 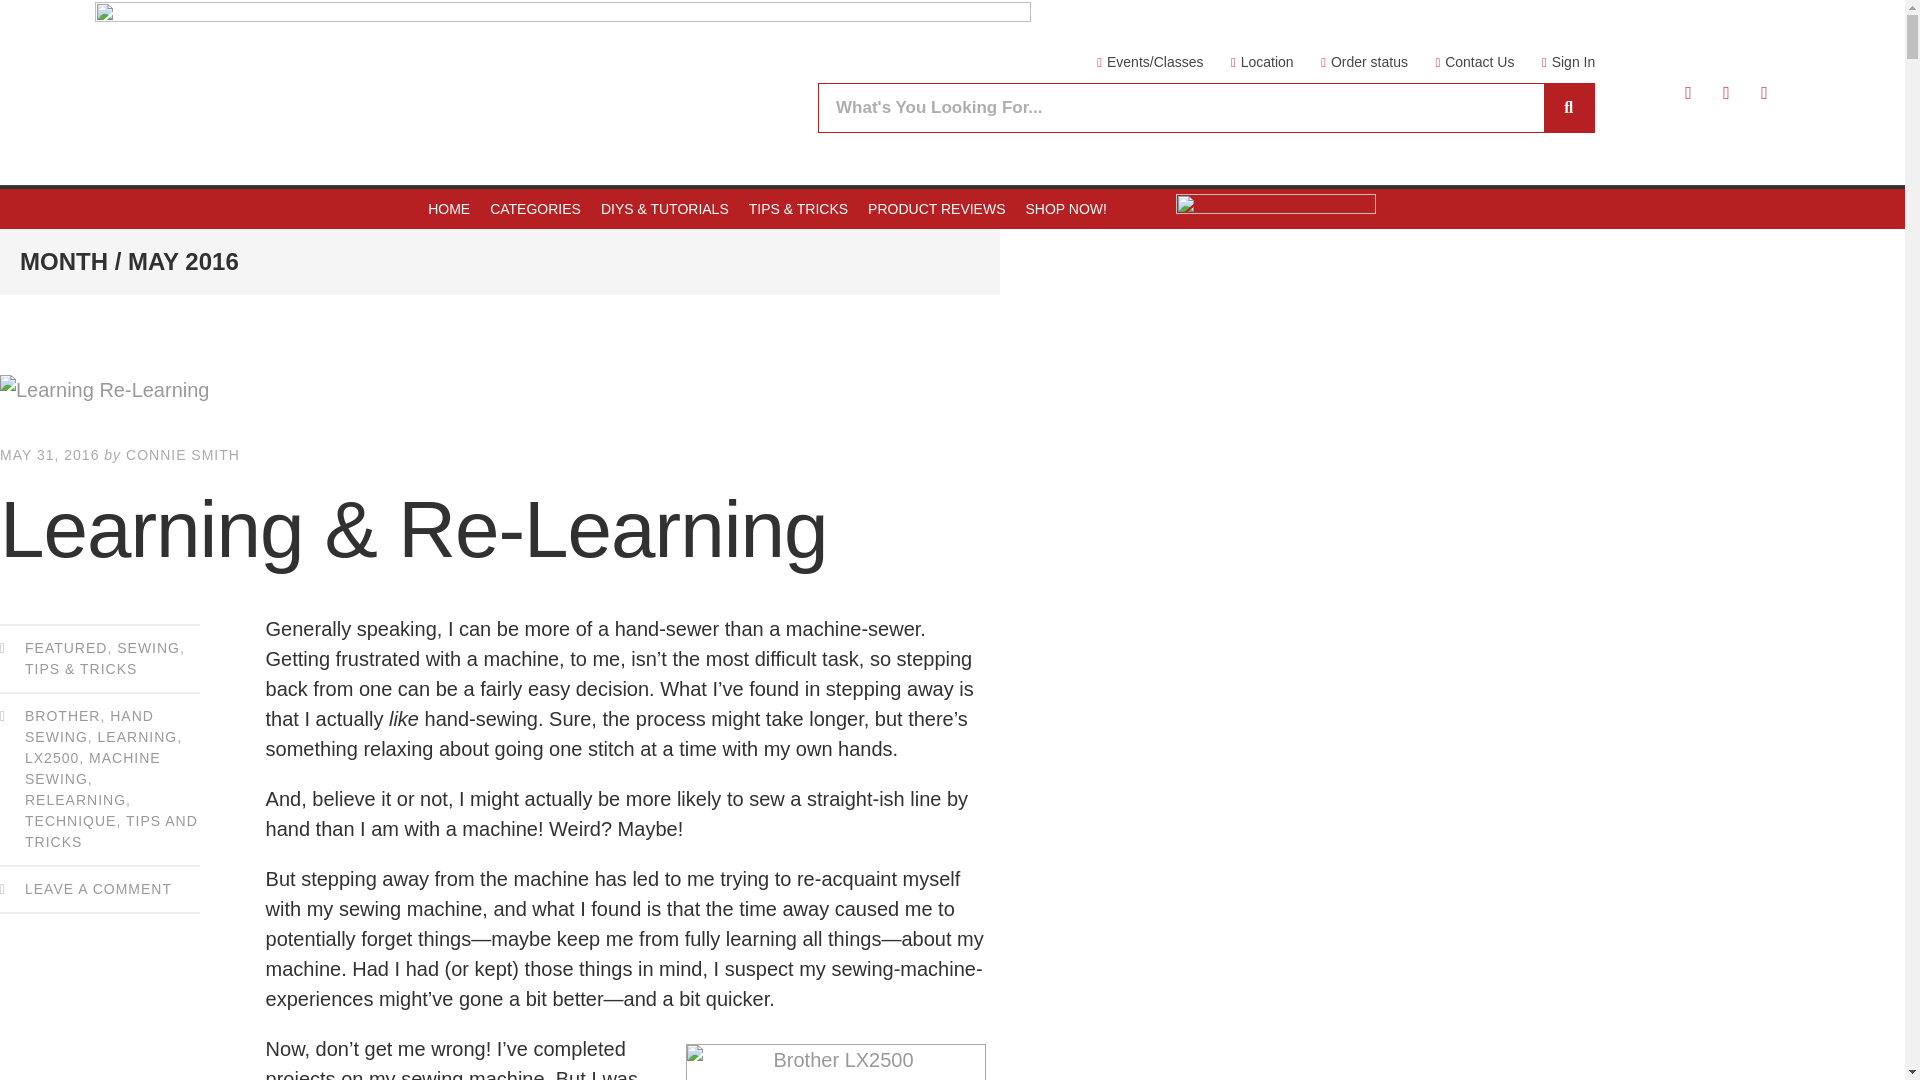 What do you see at coordinates (1568, 108) in the screenshot?
I see `Search` at bounding box center [1568, 108].